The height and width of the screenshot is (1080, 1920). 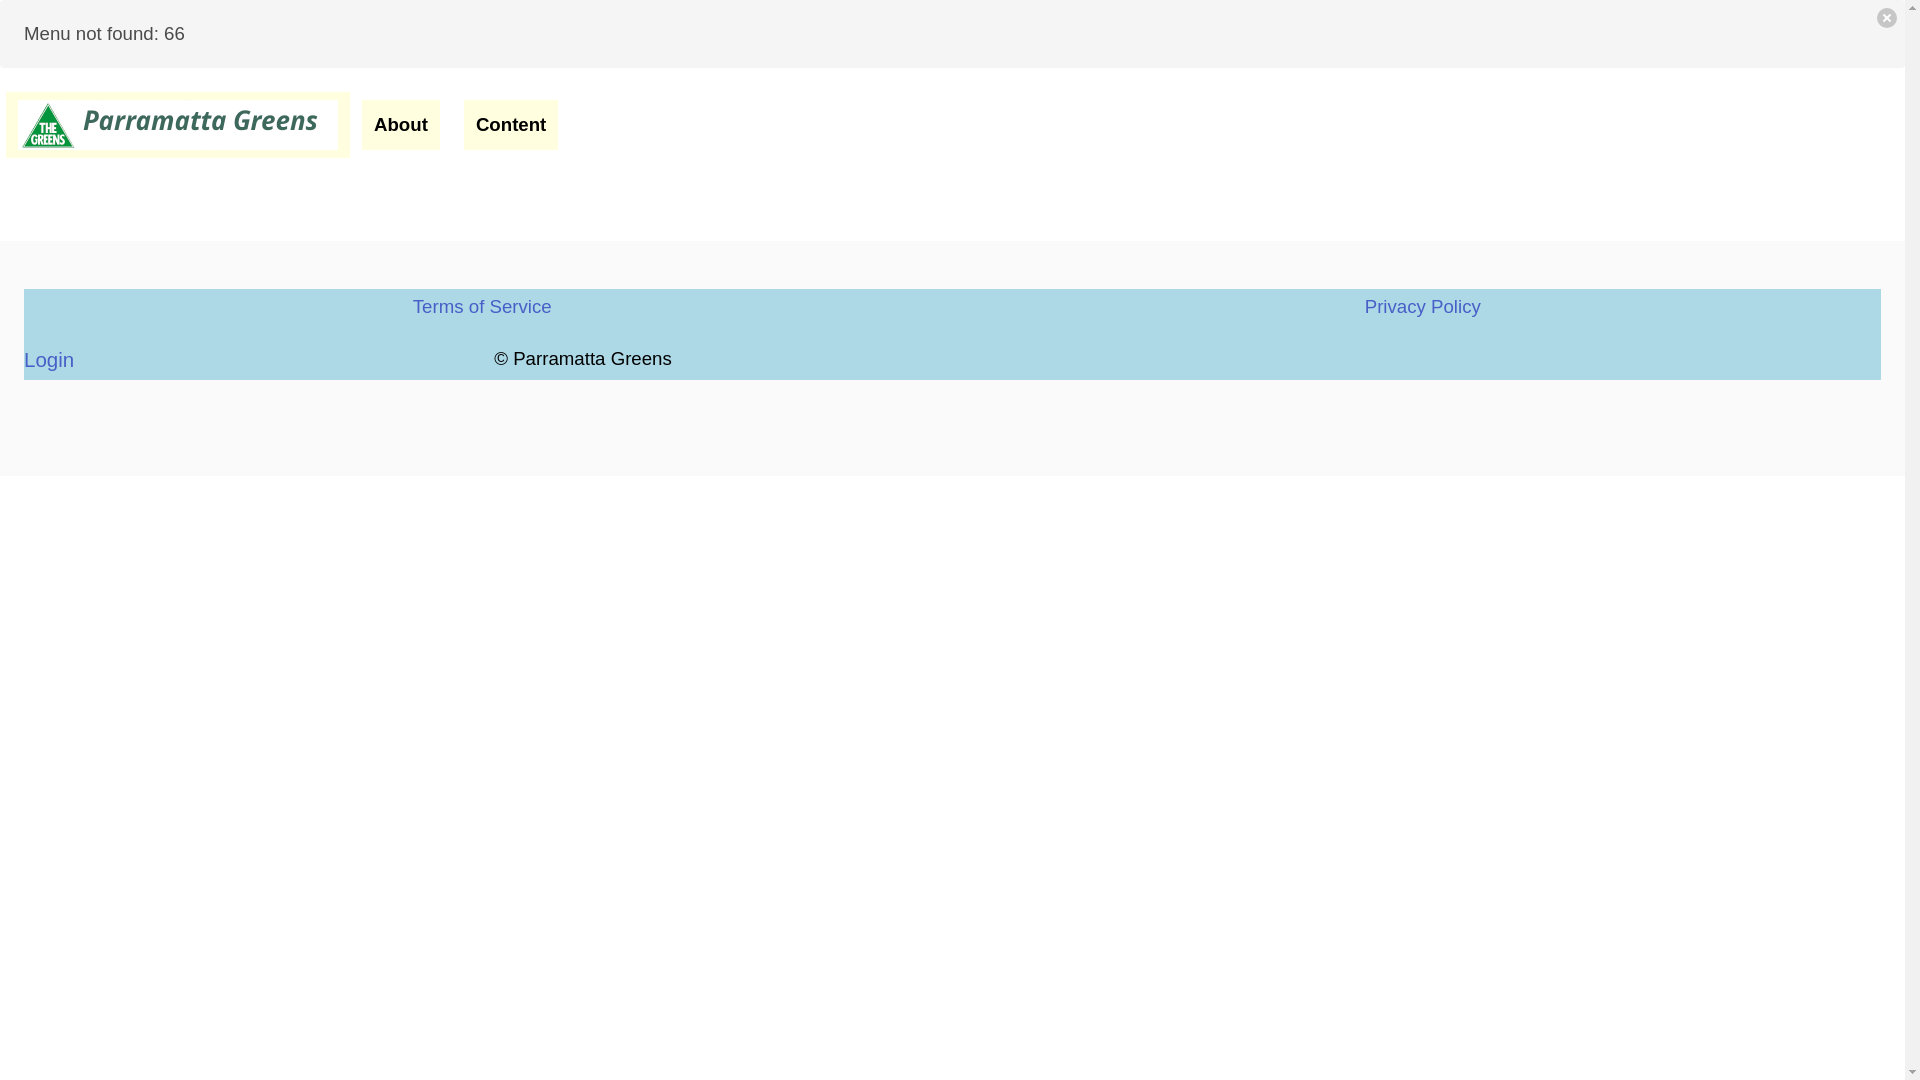 I want to click on Privacy Policy, so click(x=1423, y=306).